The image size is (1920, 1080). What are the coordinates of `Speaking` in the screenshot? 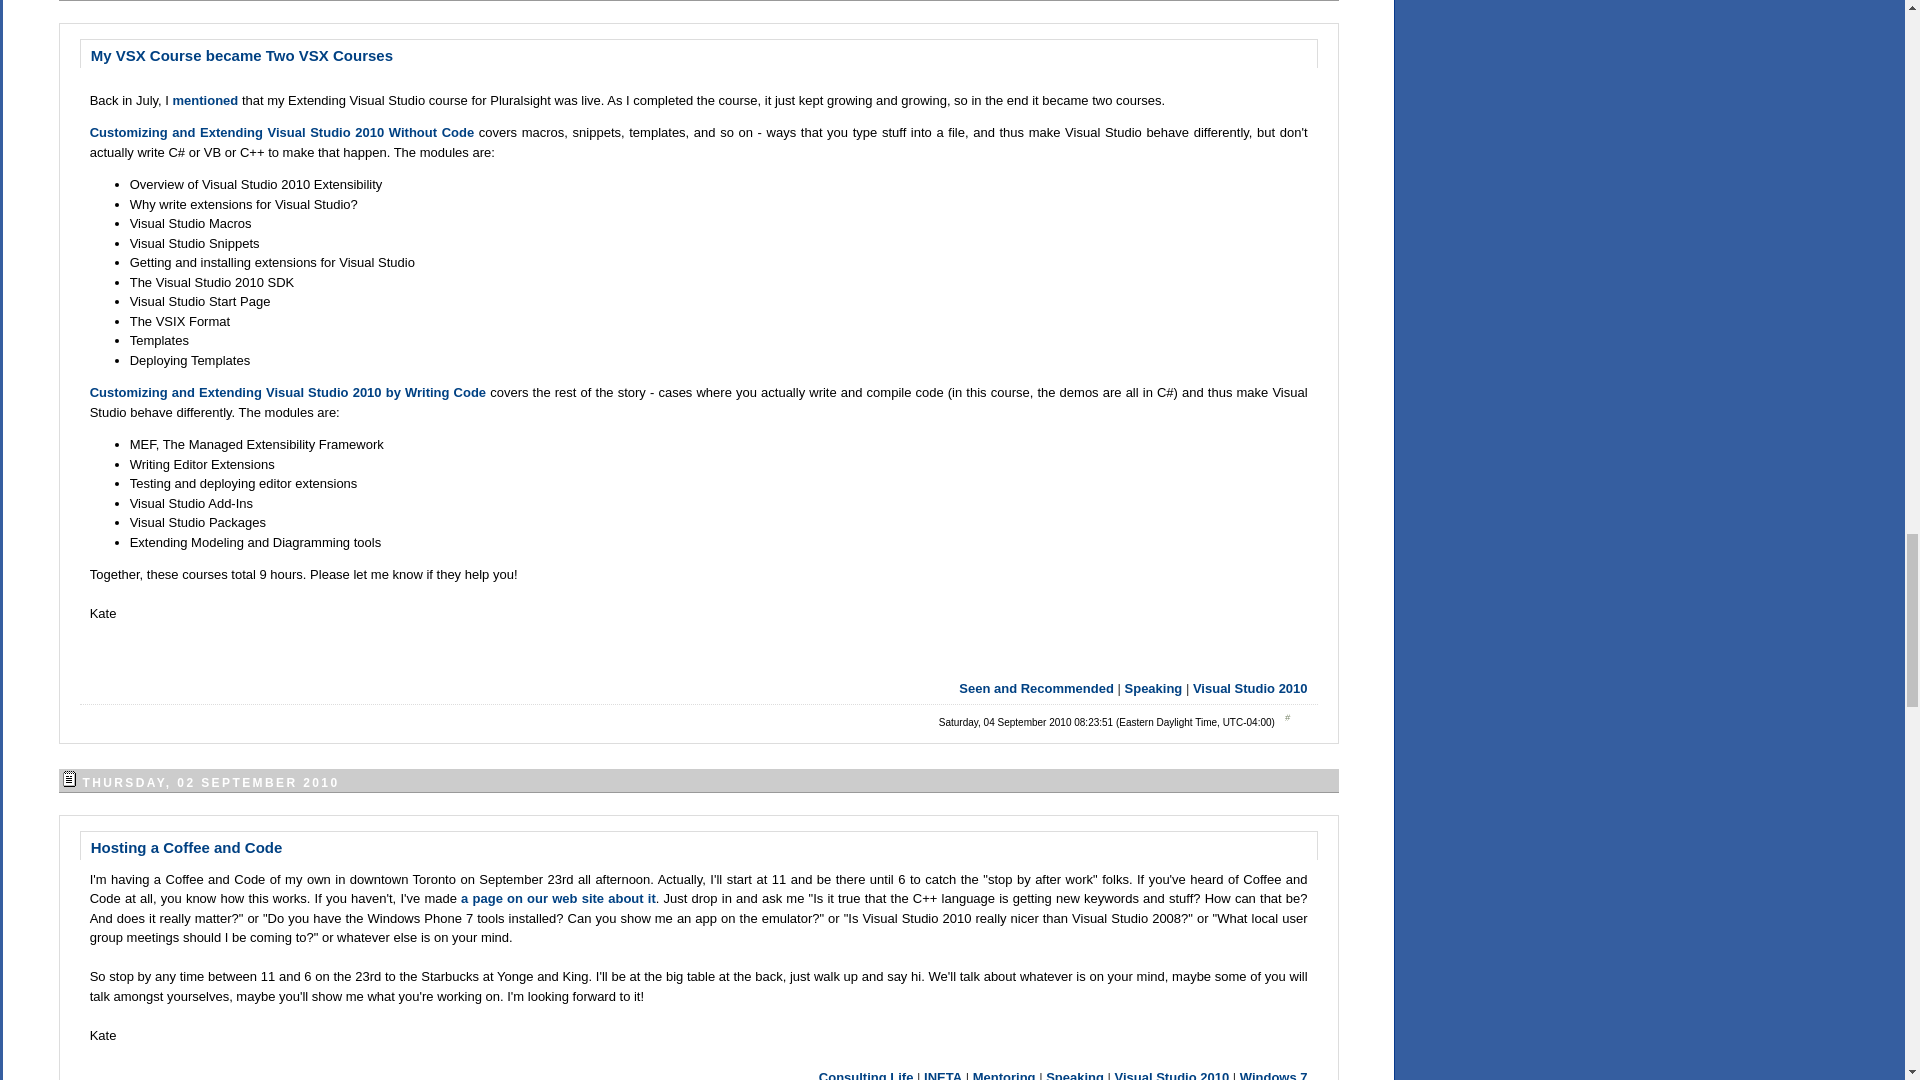 It's located at (1075, 1075).